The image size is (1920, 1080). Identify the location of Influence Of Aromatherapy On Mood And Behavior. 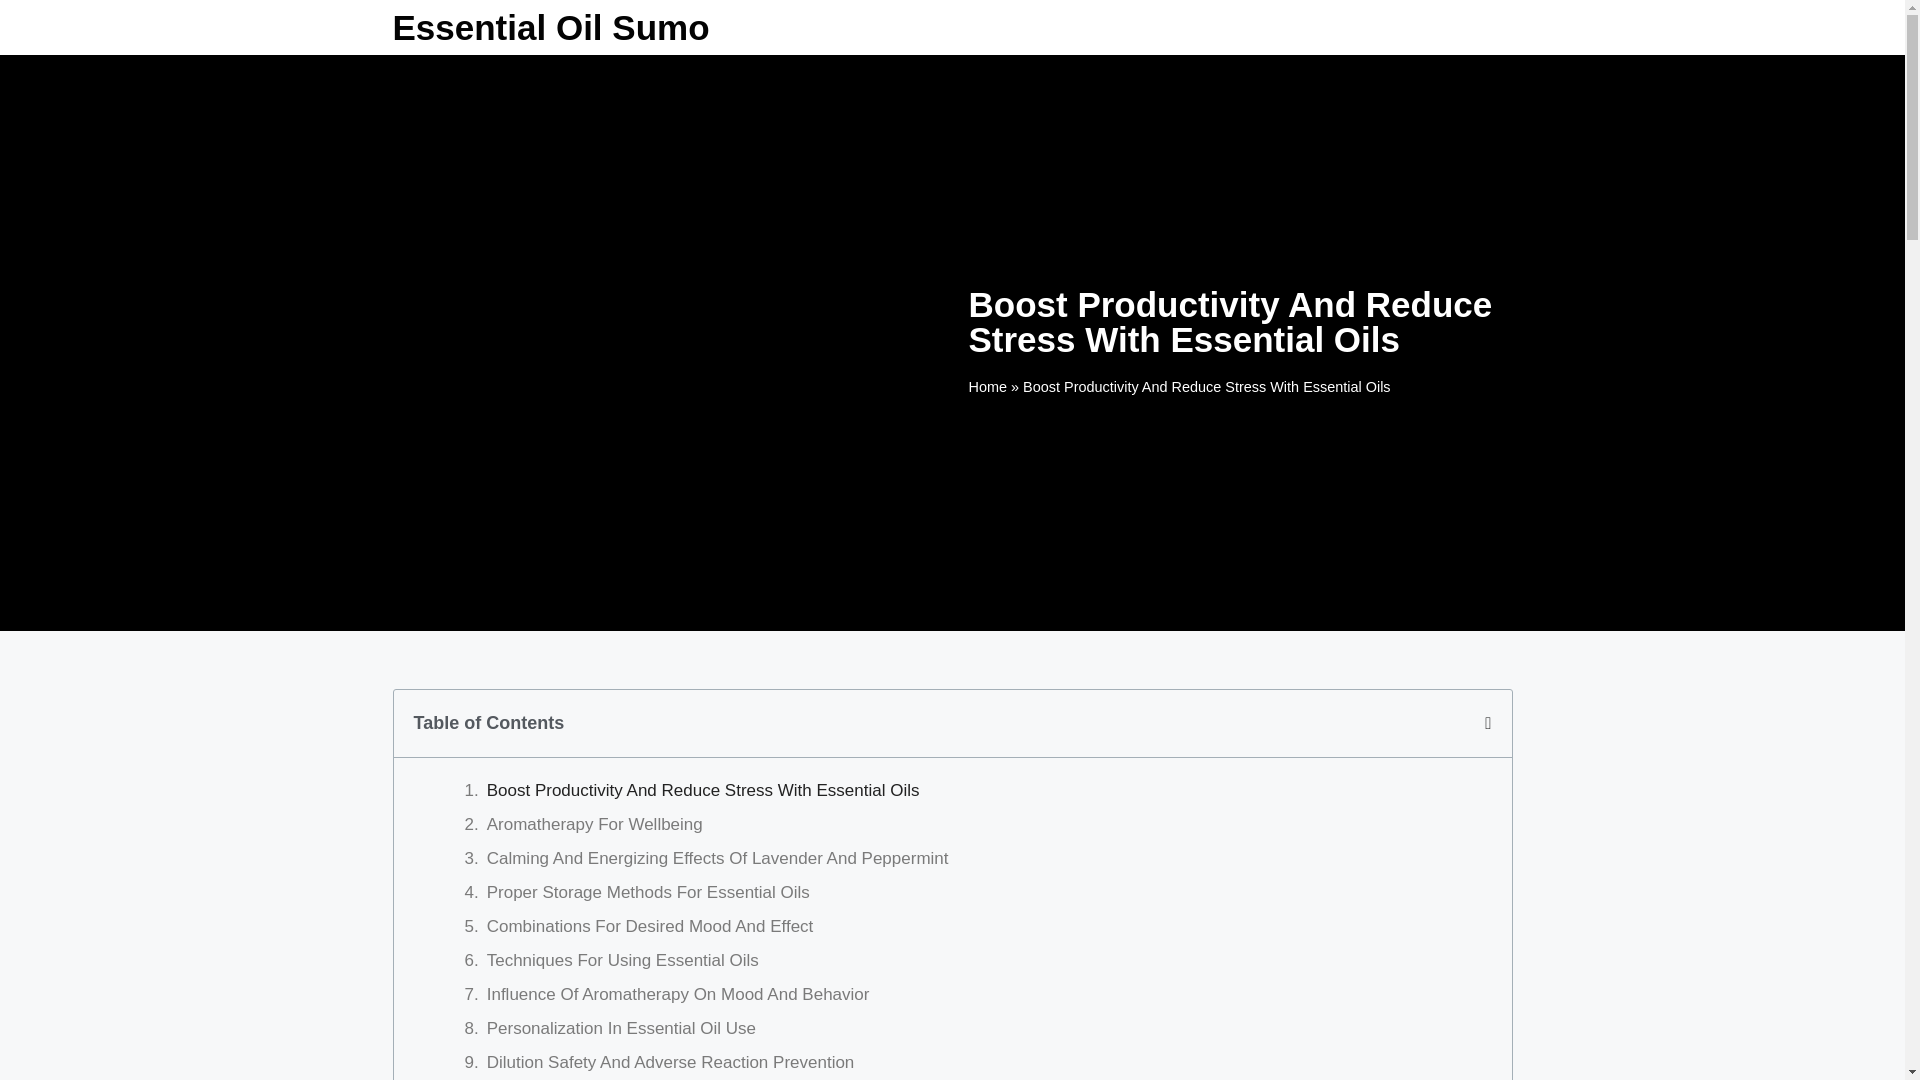
(678, 994).